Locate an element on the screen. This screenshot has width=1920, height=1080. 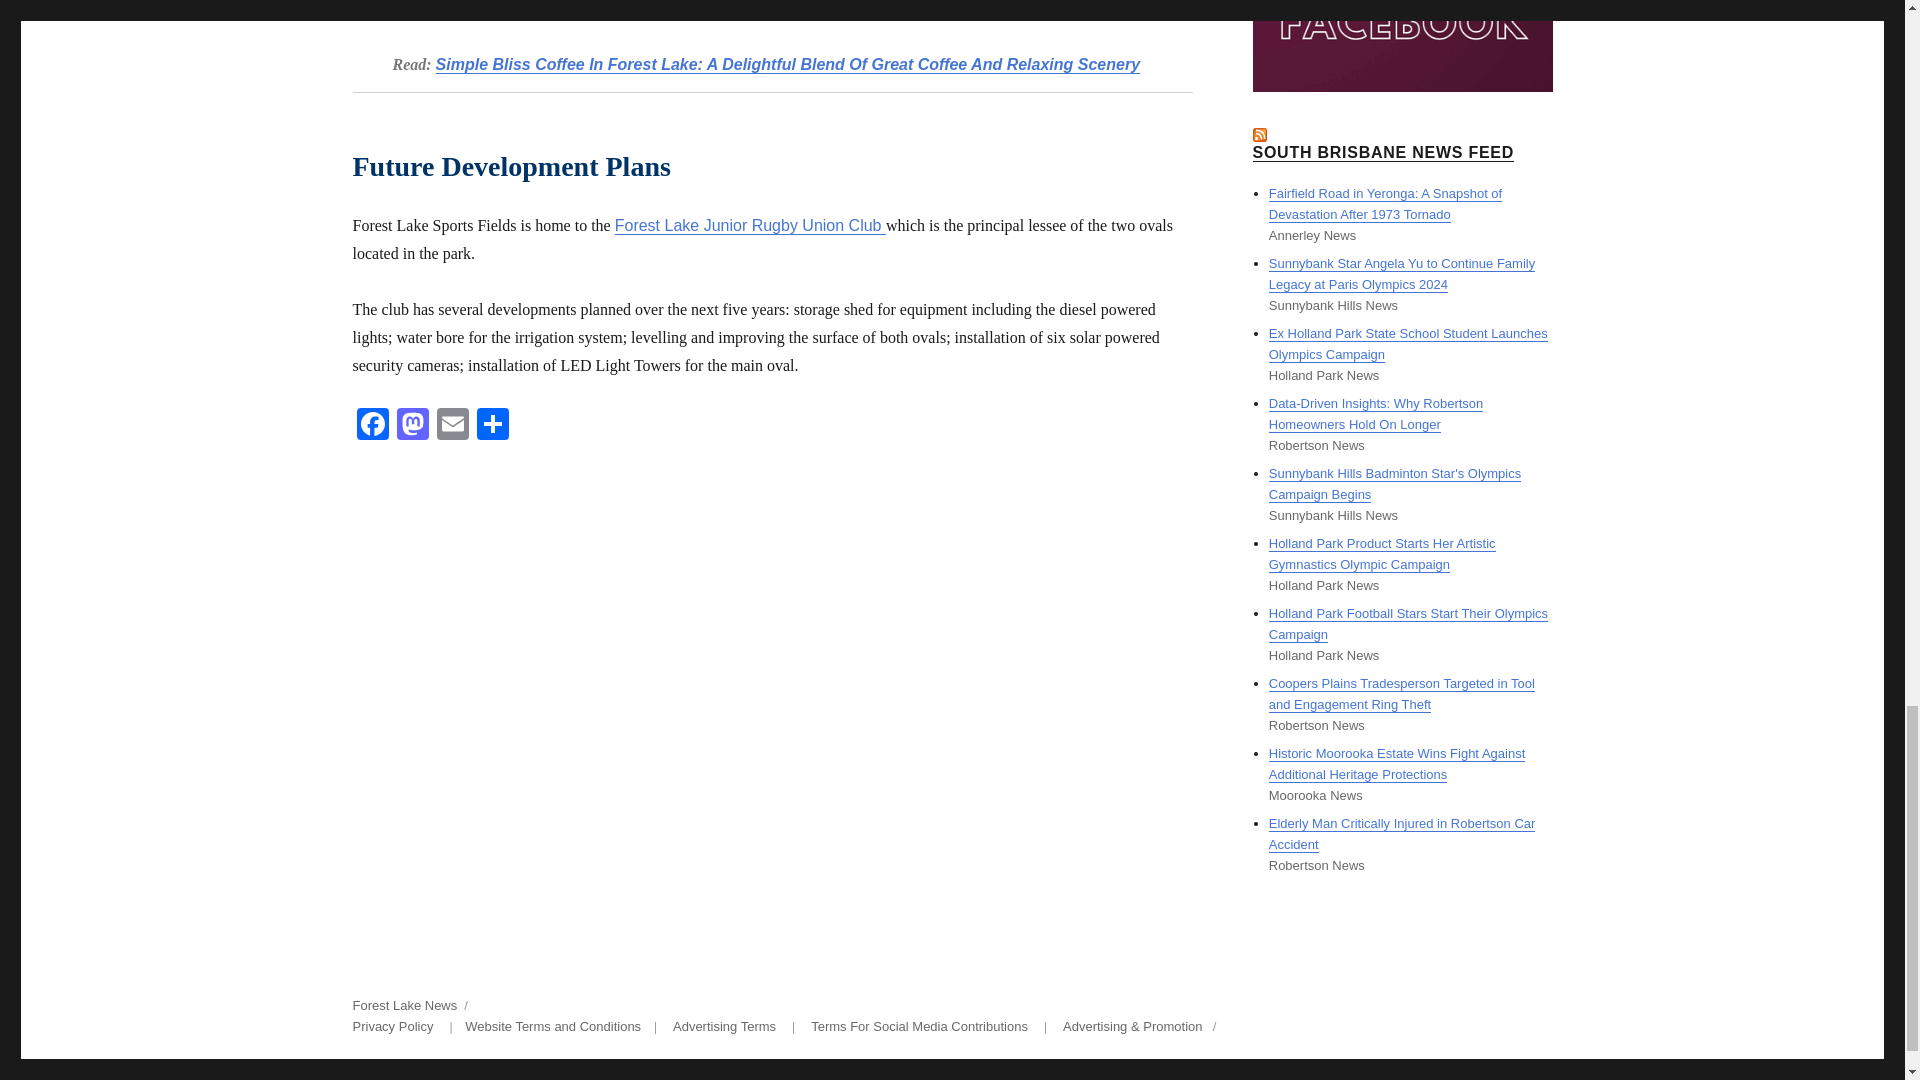
Mastodon is located at coordinates (412, 426).